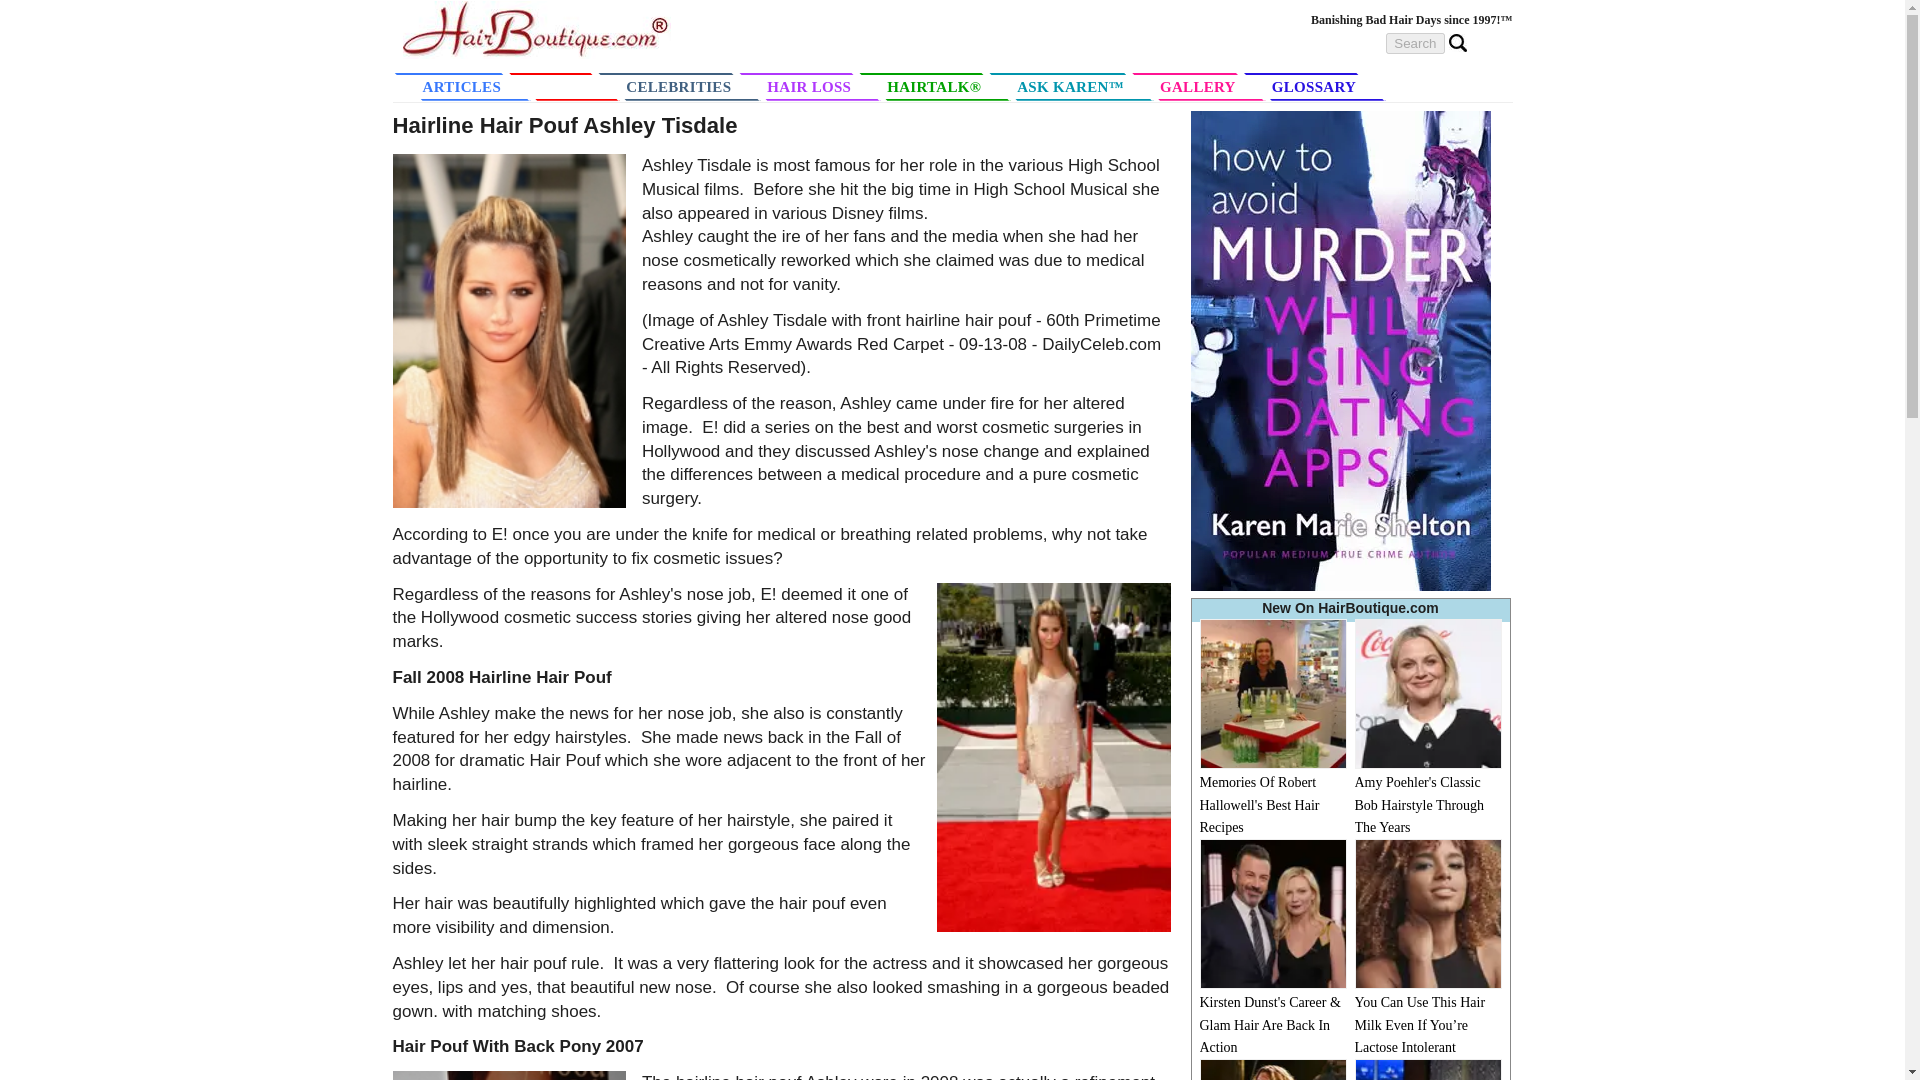  Describe the element at coordinates (461, 87) in the screenshot. I see `ARTICLES` at that location.